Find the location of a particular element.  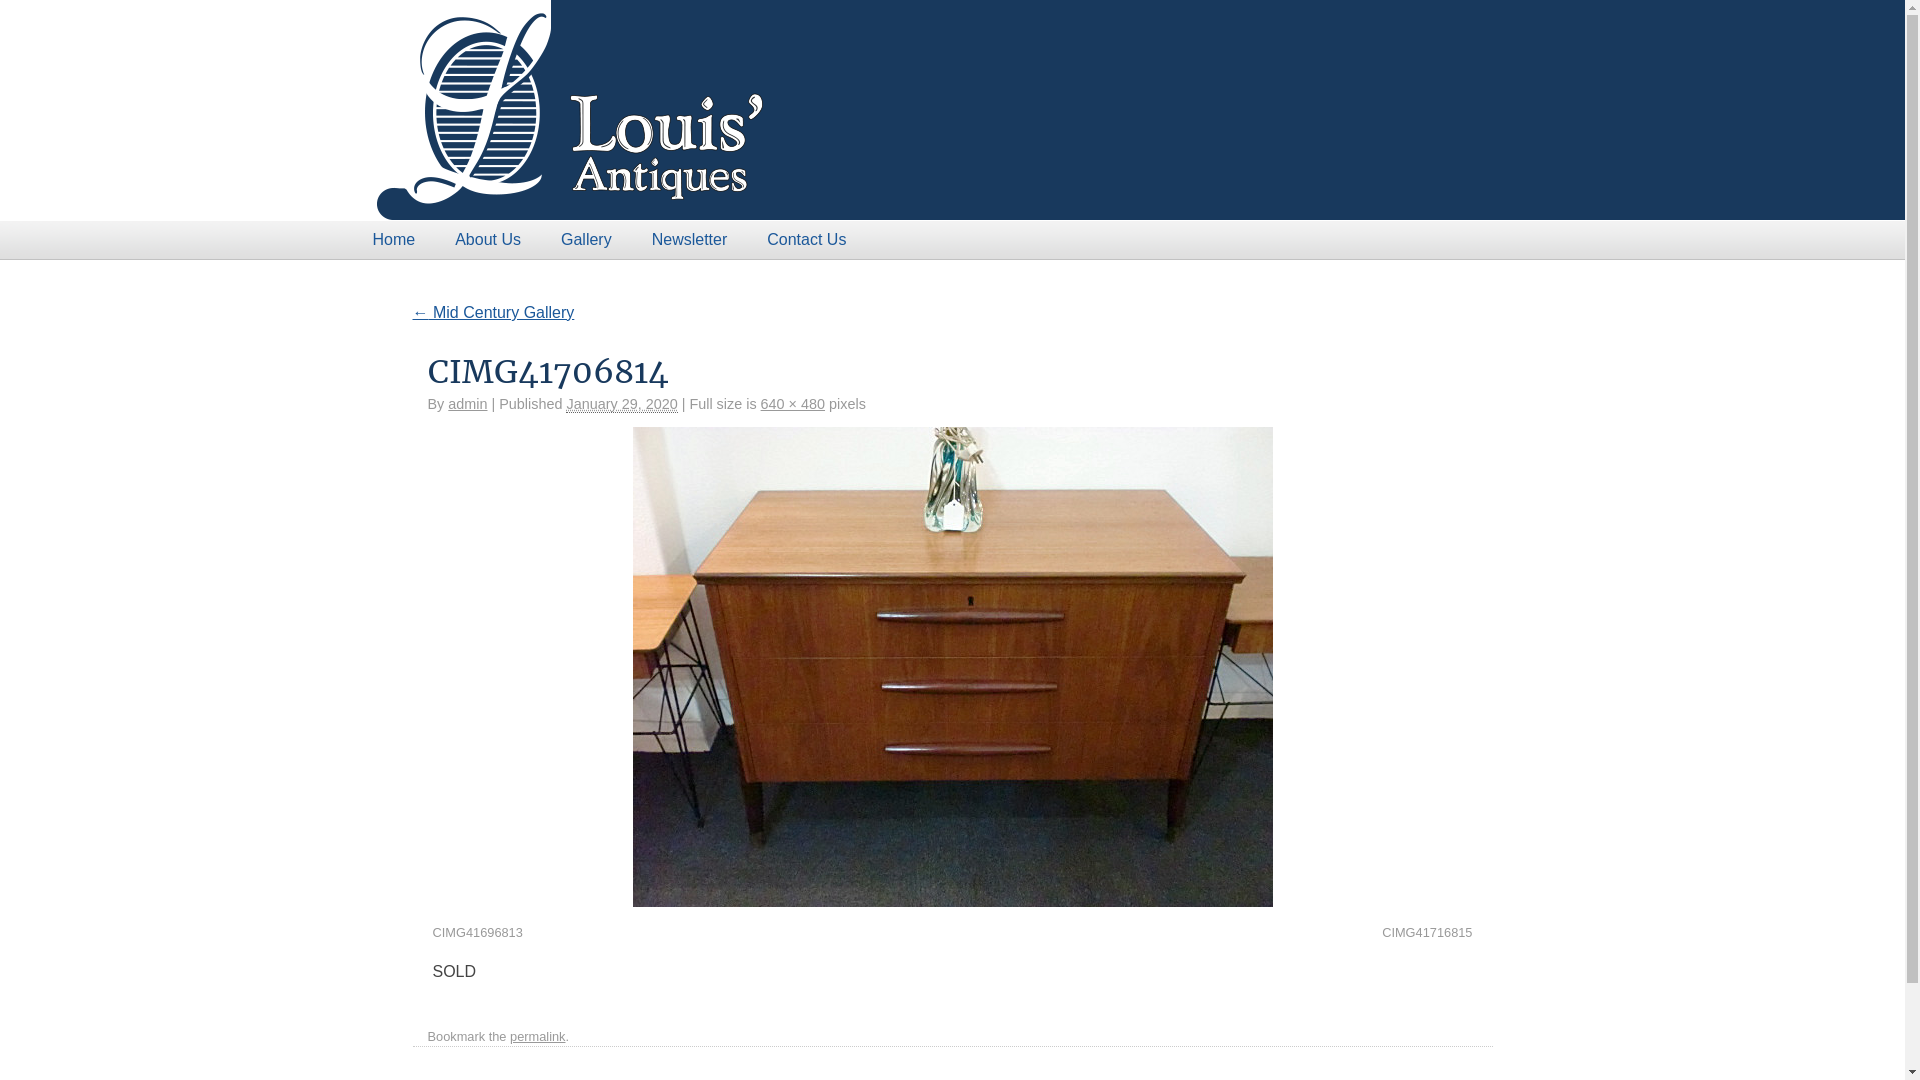

admin is located at coordinates (468, 404).